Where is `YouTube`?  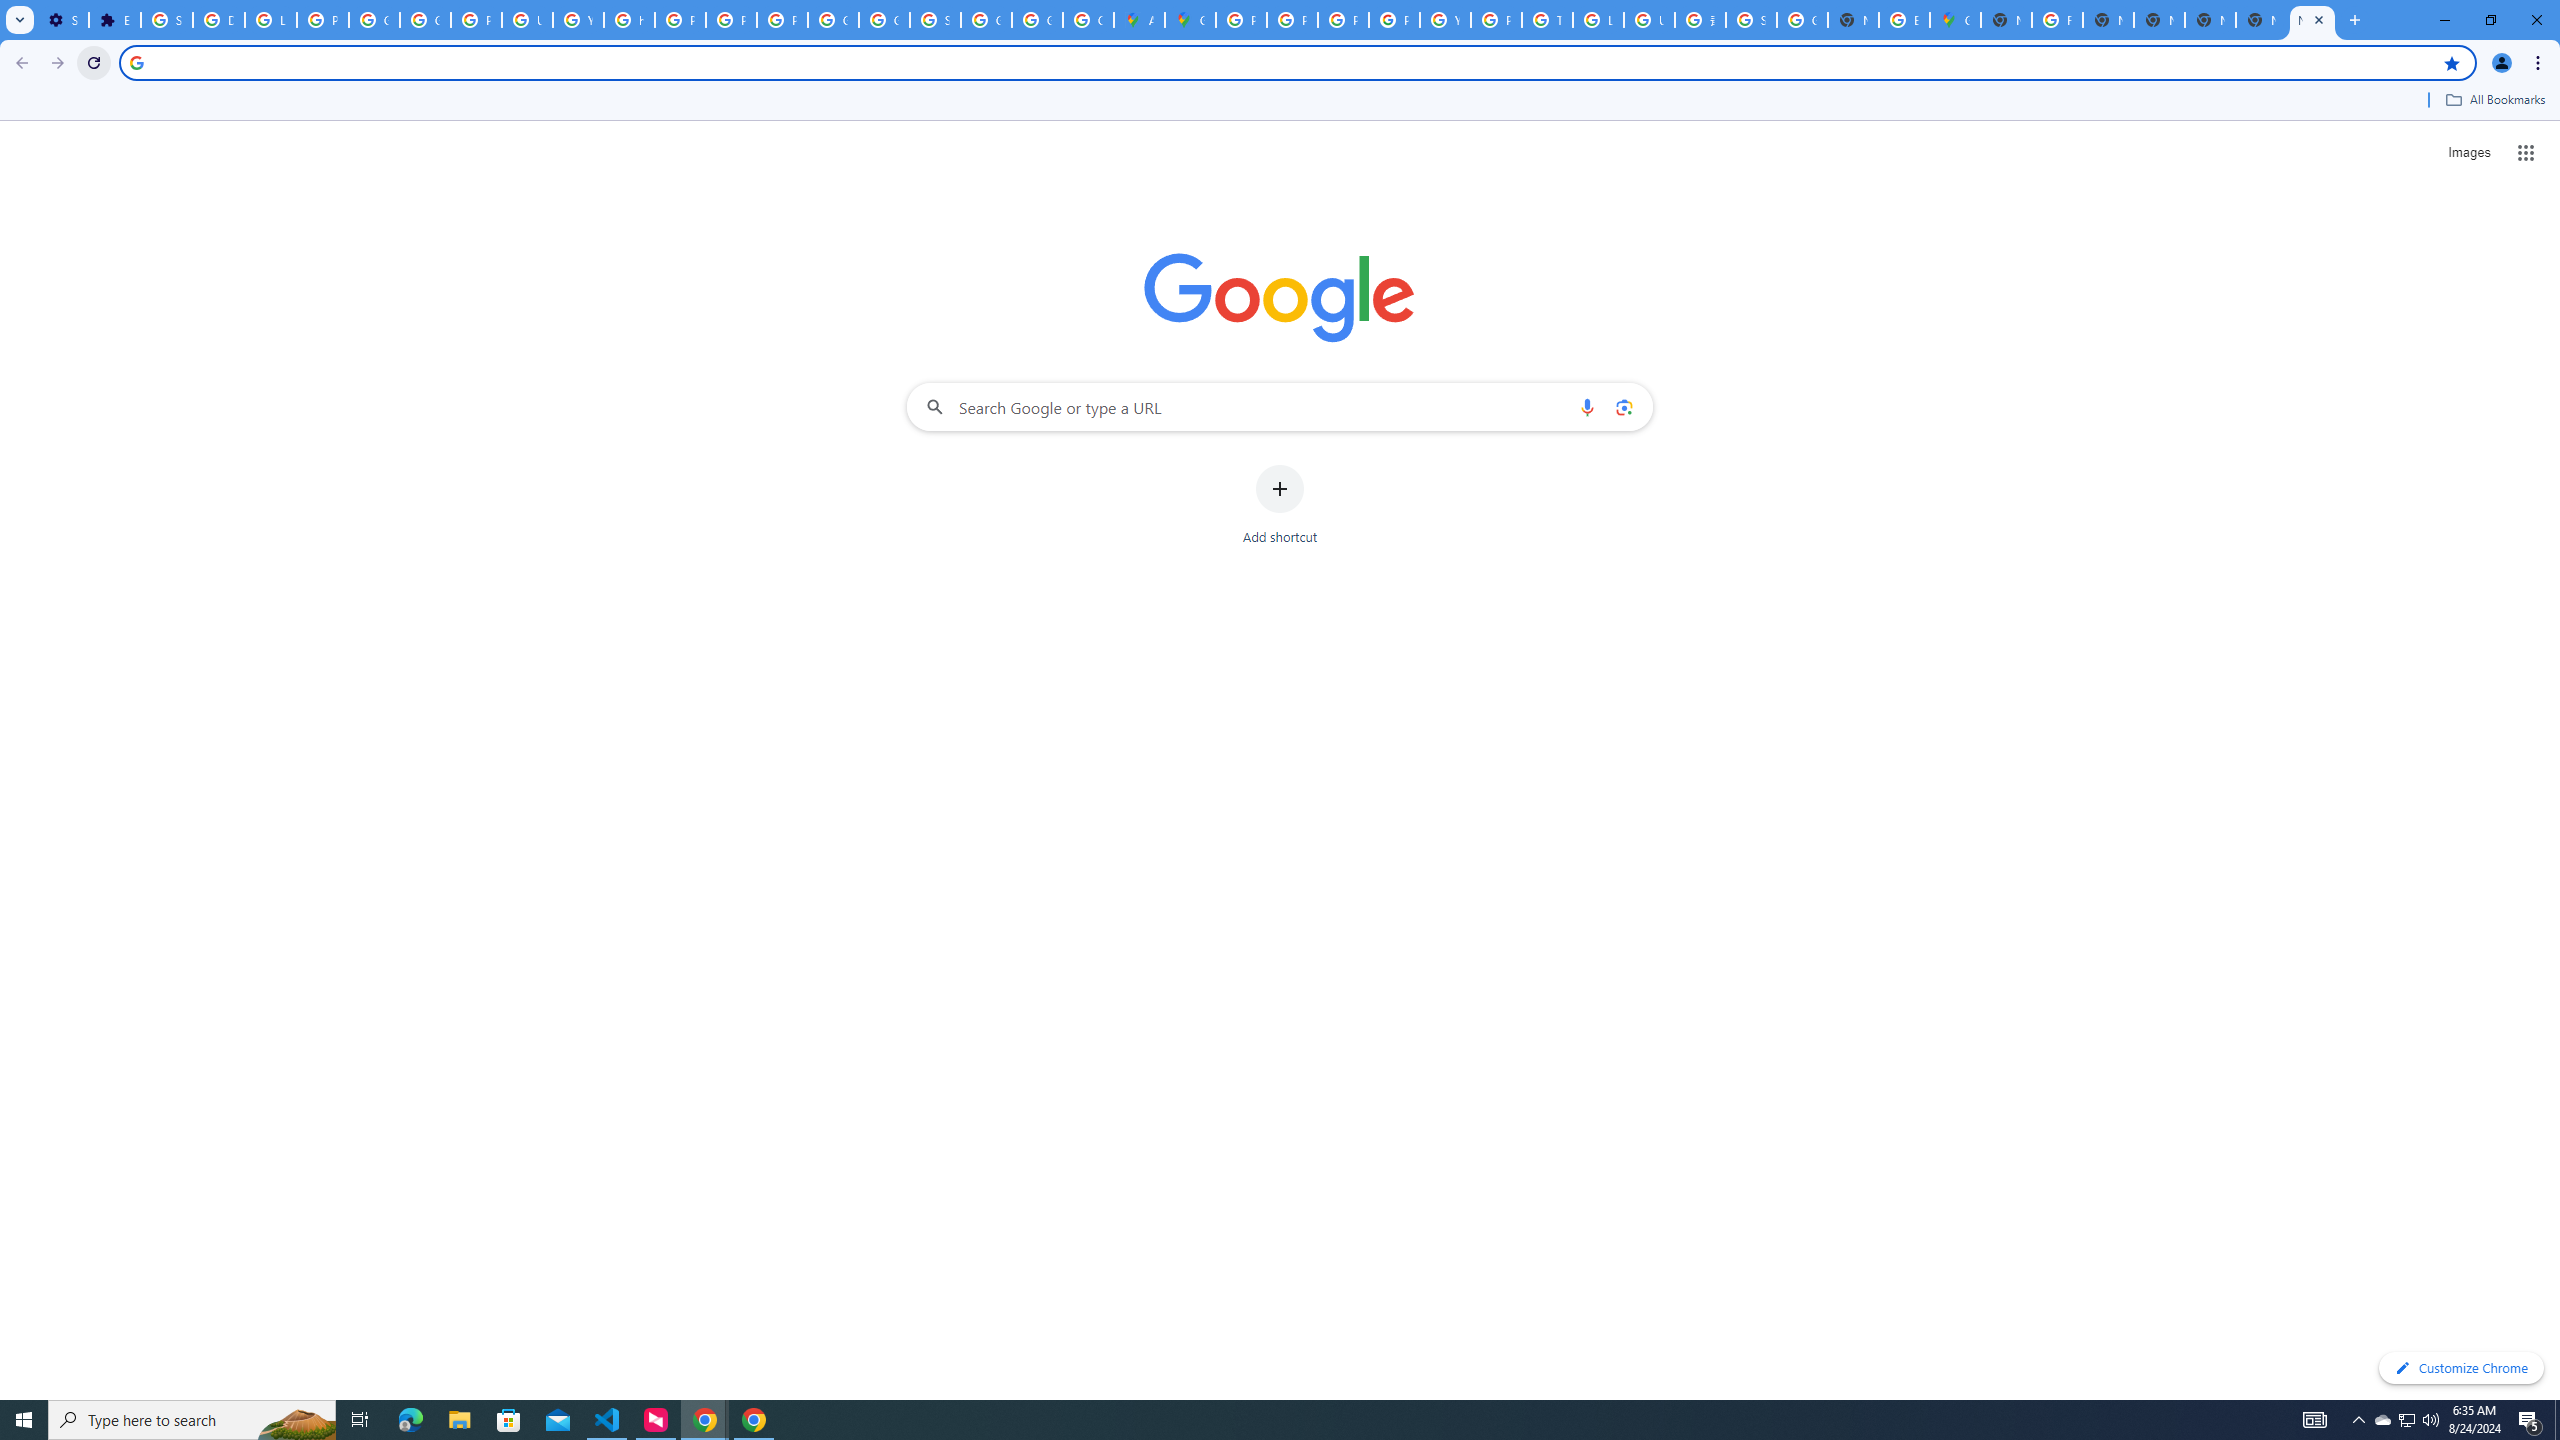 YouTube is located at coordinates (1444, 20).